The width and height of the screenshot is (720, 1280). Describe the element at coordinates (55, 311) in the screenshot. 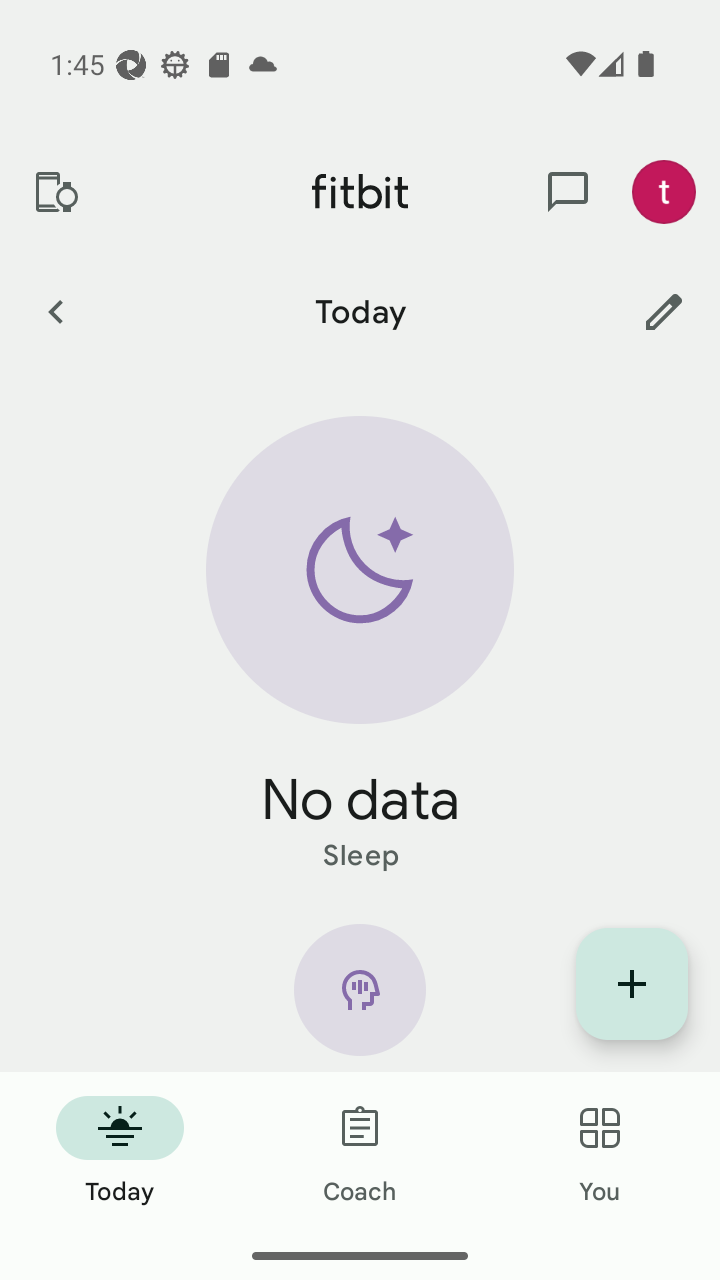

I see `Previous Day` at that location.